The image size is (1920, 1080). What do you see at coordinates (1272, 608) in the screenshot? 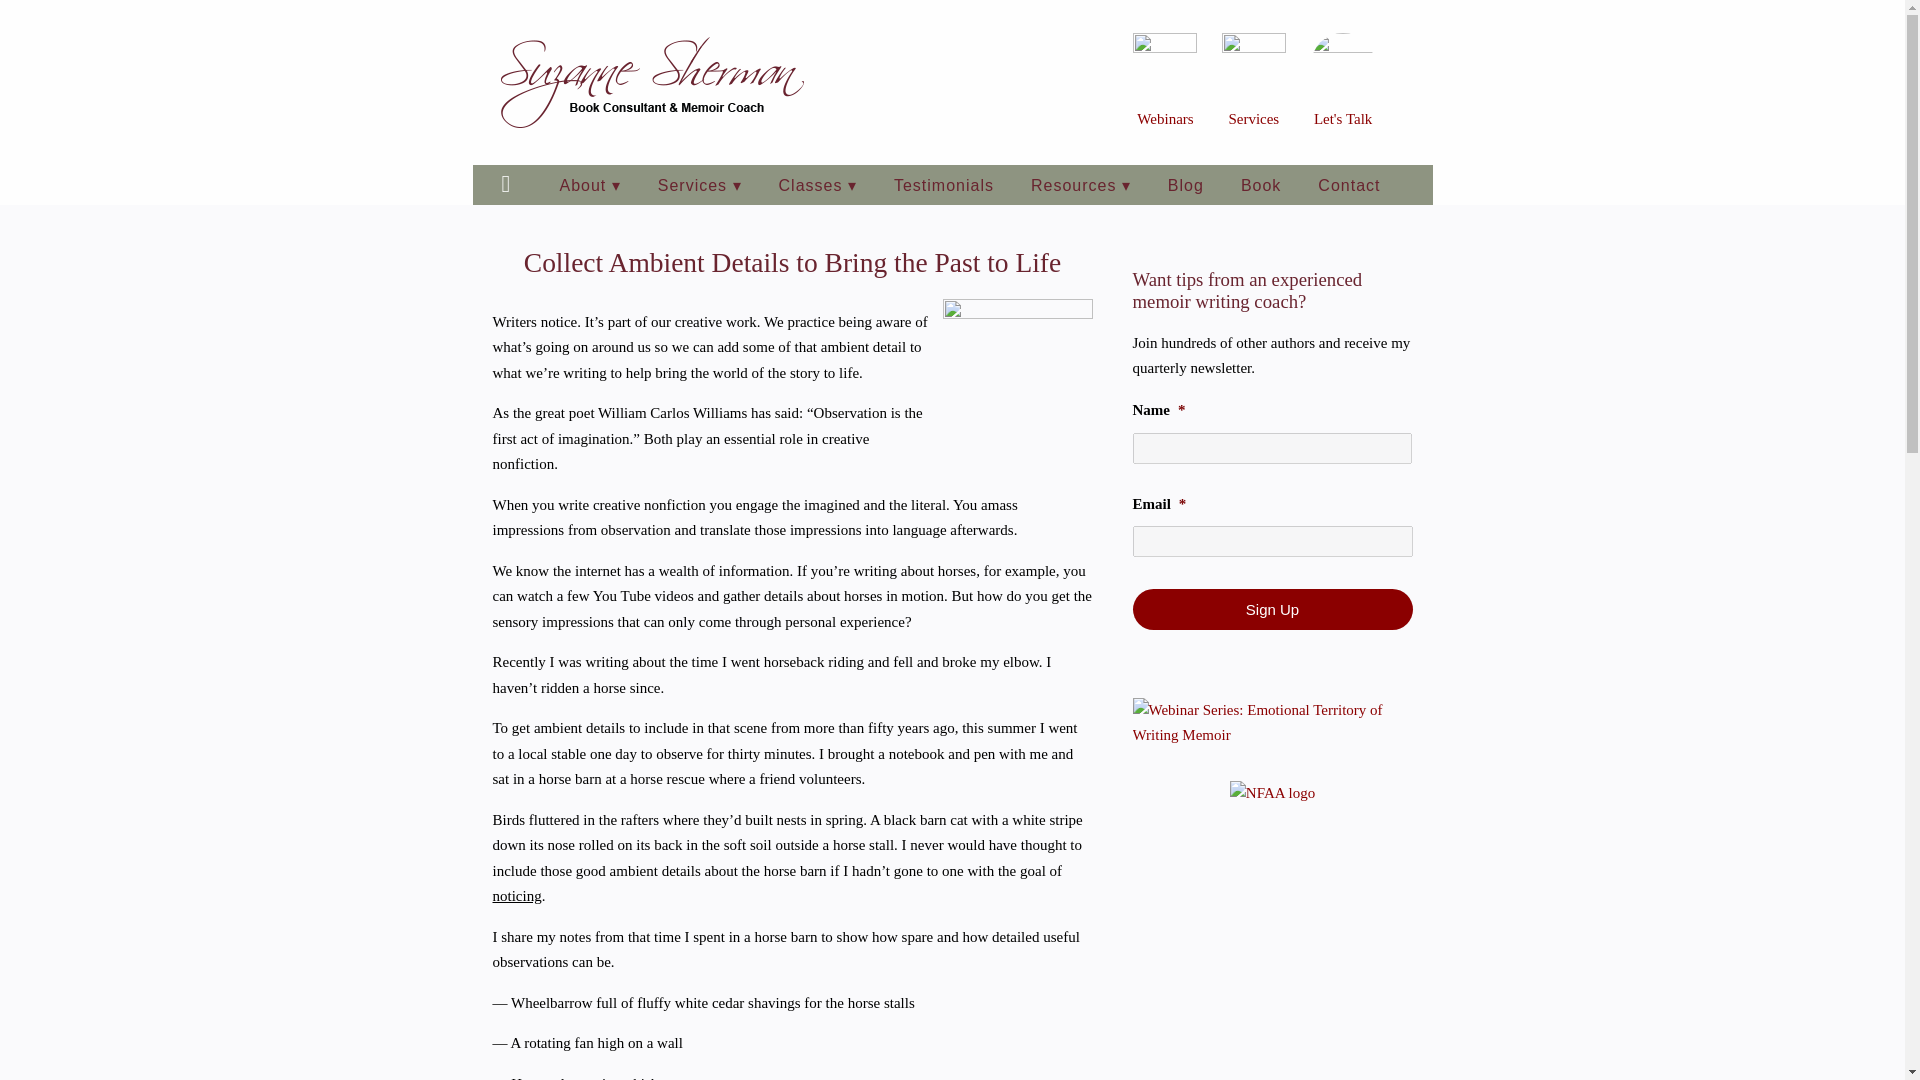
I see `Sign Up` at bounding box center [1272, 608].